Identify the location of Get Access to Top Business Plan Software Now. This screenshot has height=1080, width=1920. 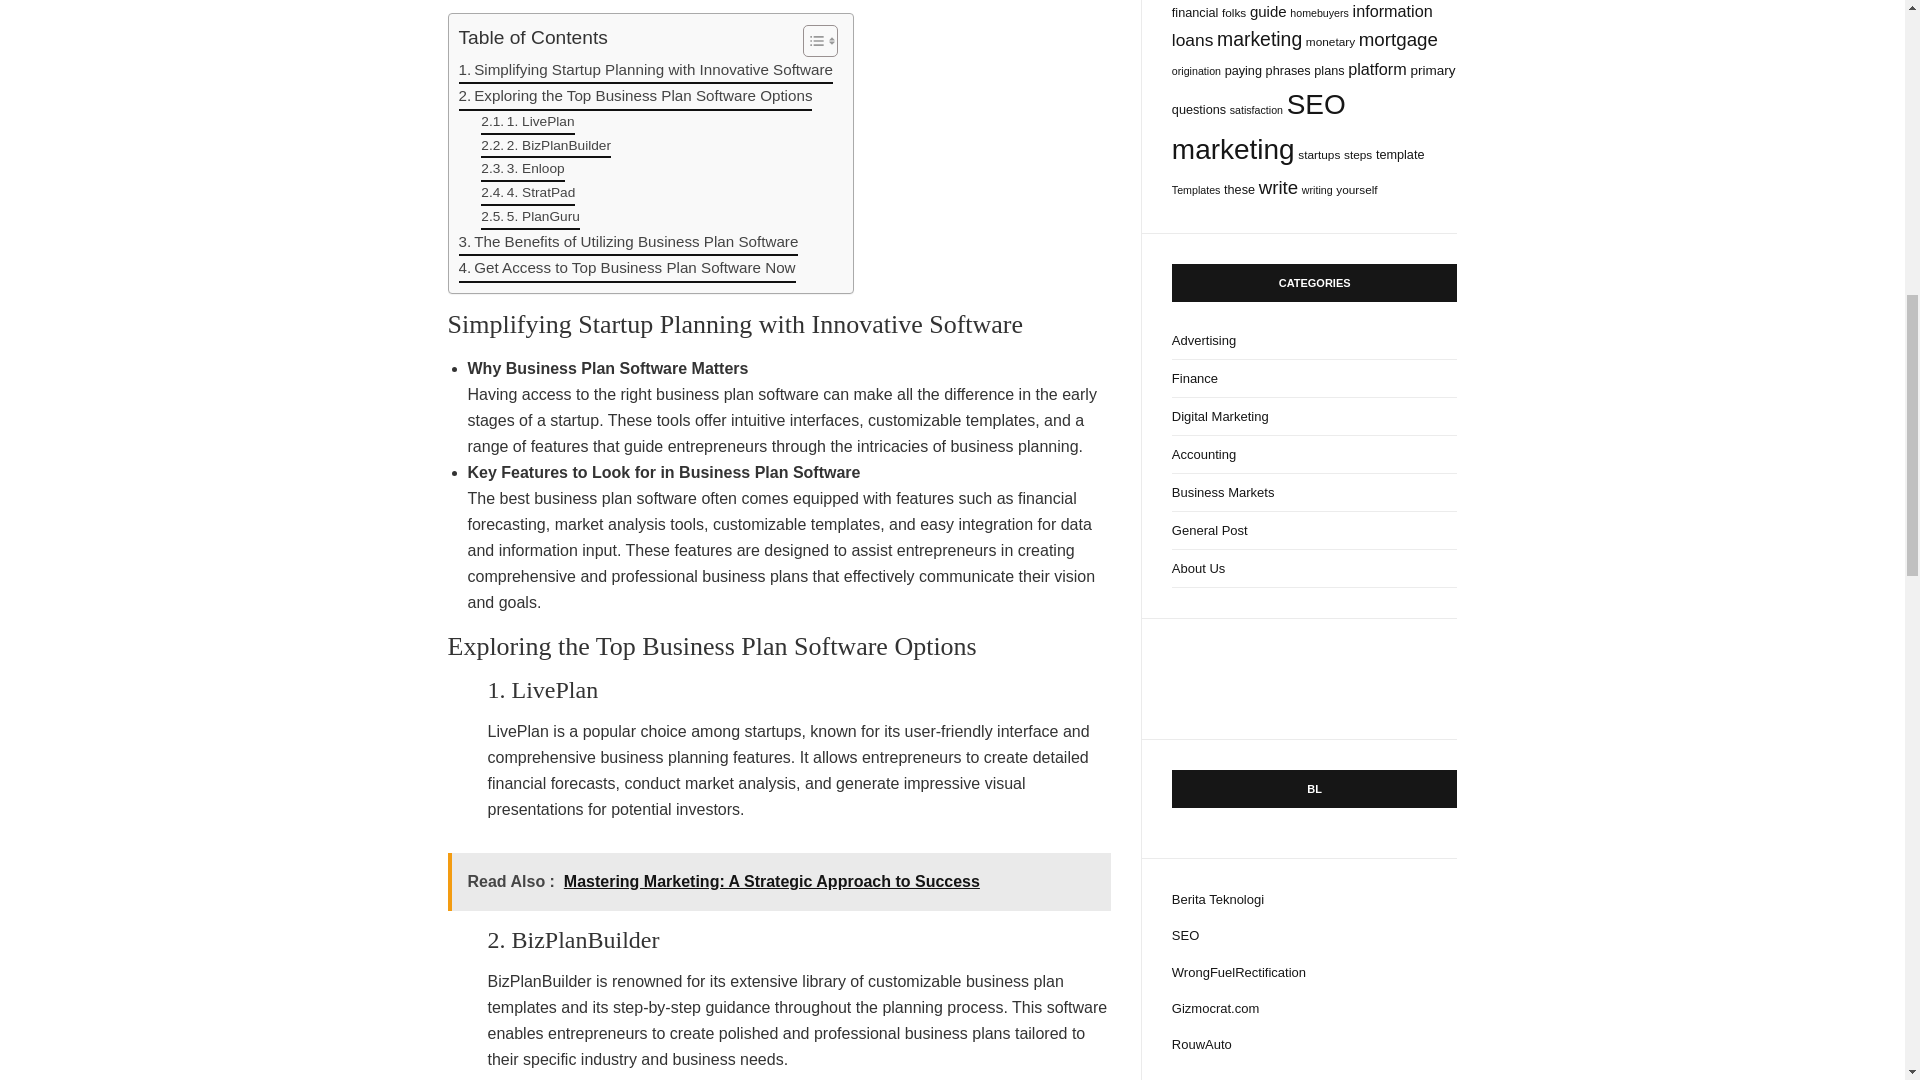
(626, 268).